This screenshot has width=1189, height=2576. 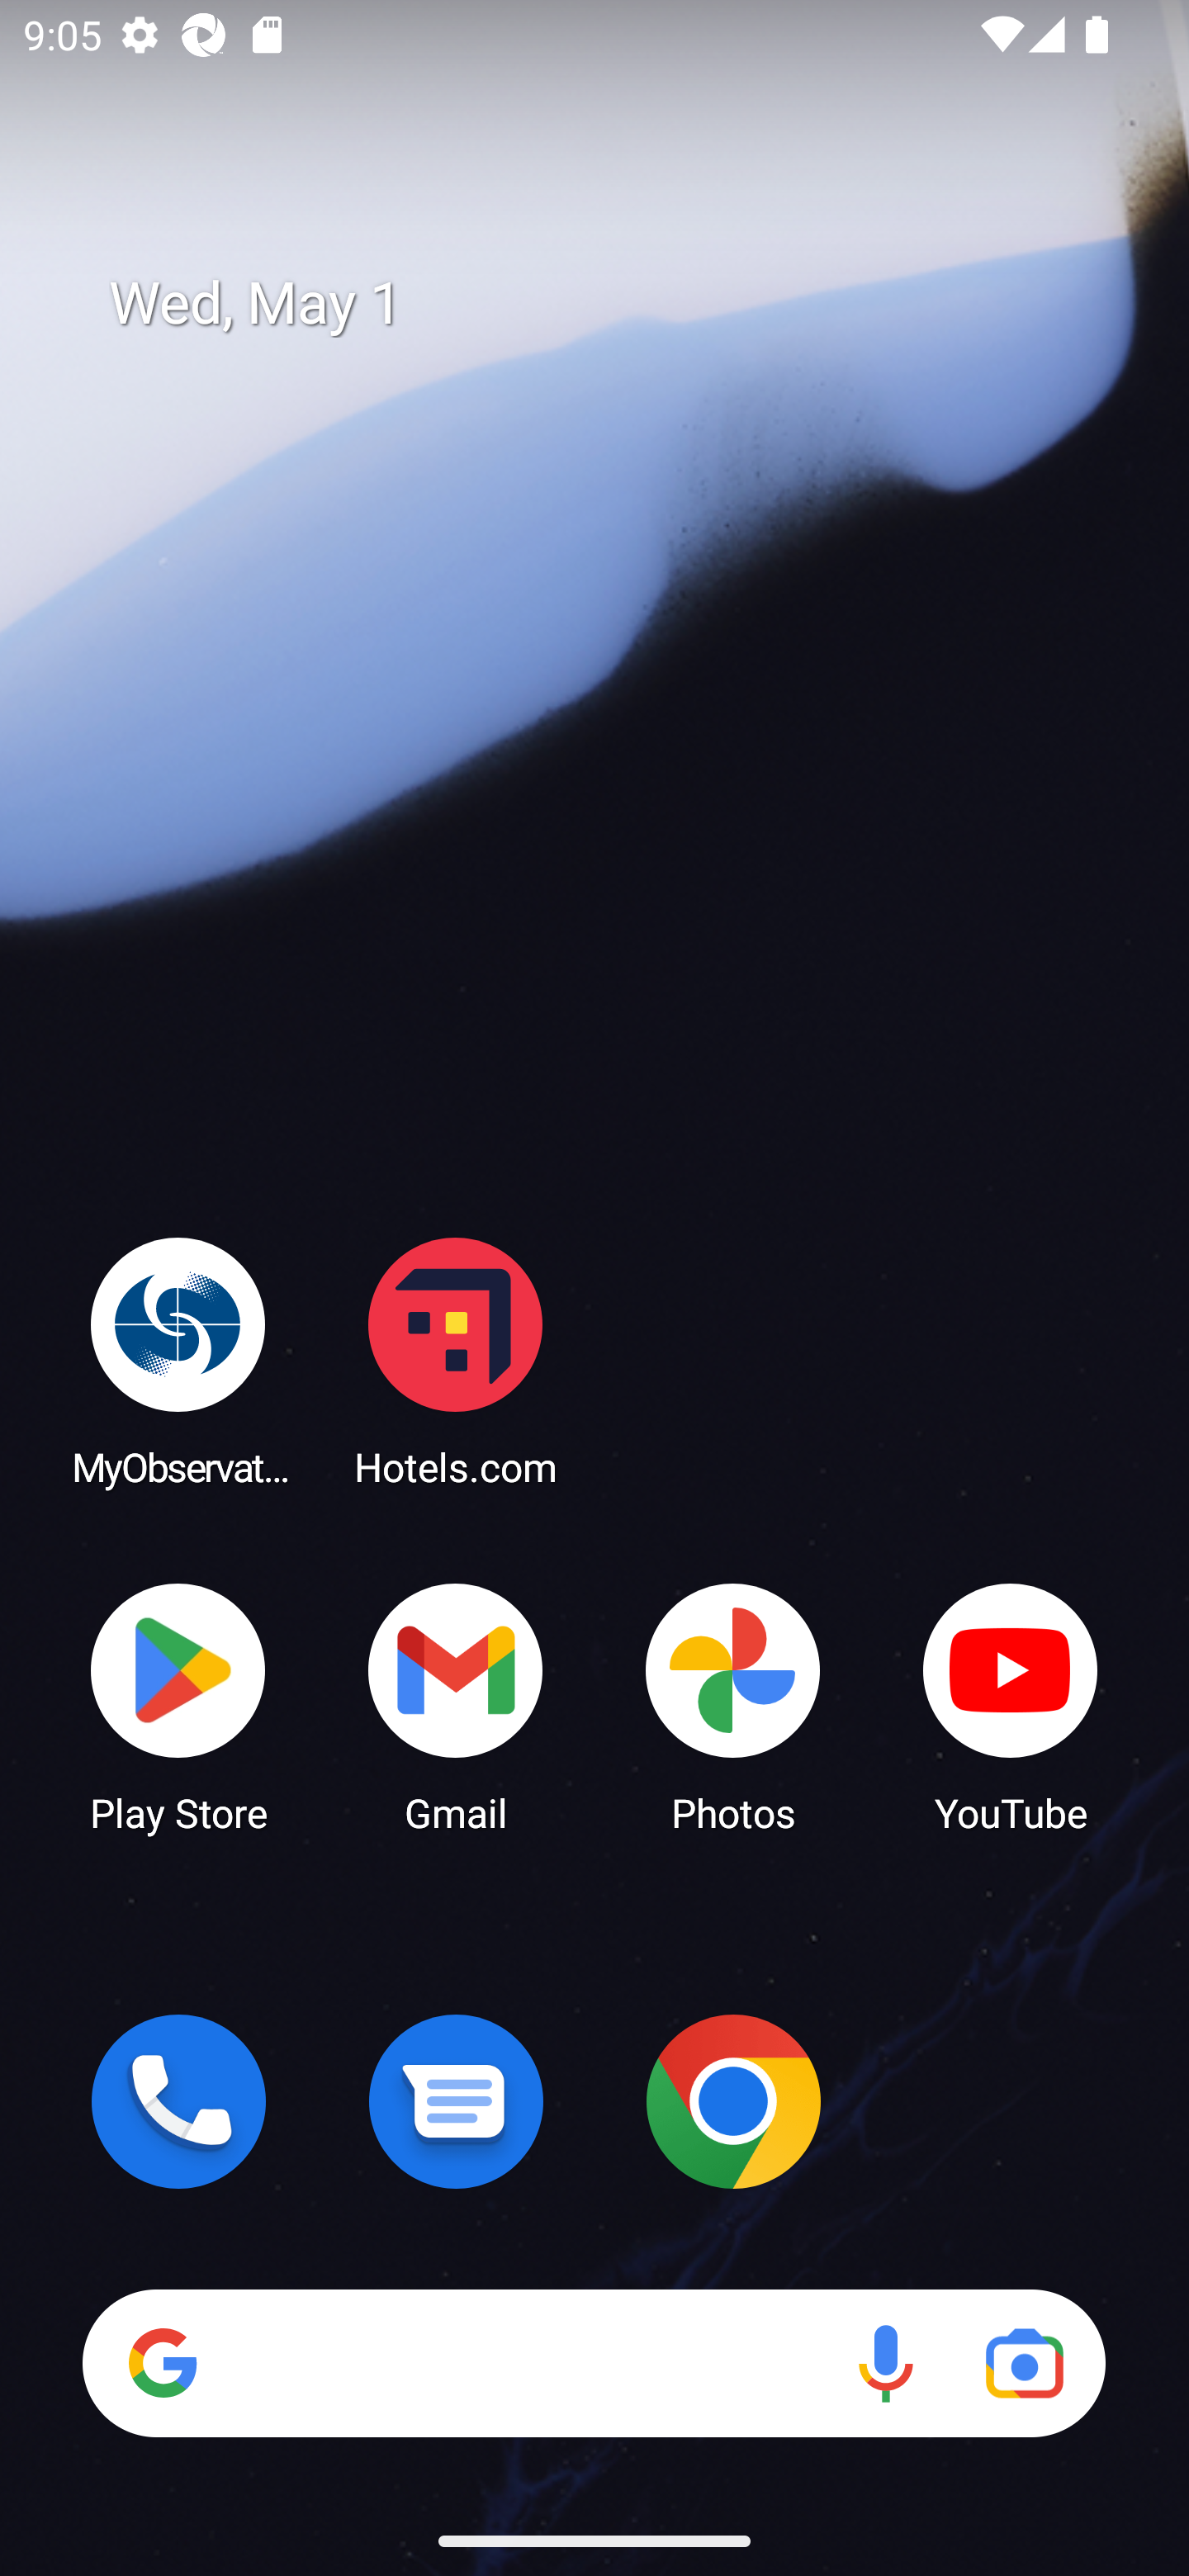 What do you see at coordinates (456, 1361) in the screenshot?
I see `Hotels.com` at bounding box center [456, 1361].